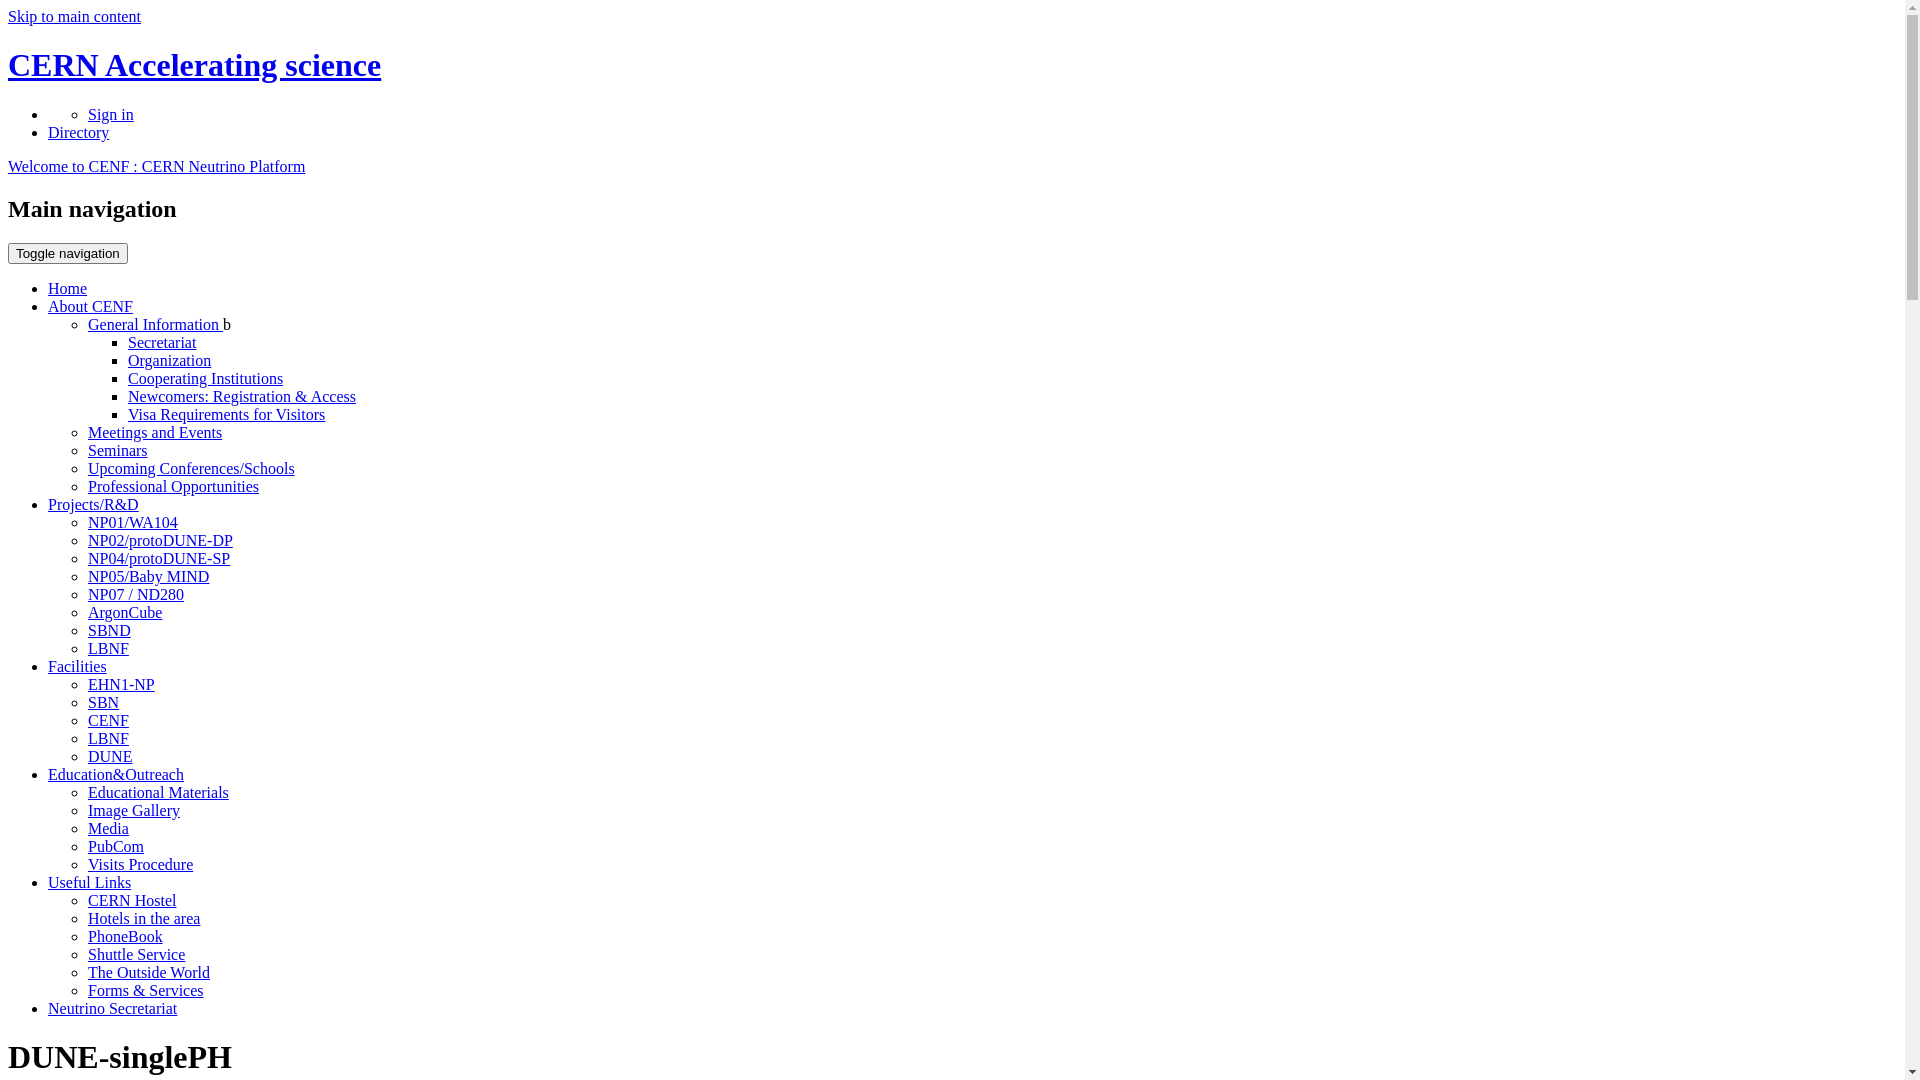  I want to click on Visits Procedure, so click(140, 864).